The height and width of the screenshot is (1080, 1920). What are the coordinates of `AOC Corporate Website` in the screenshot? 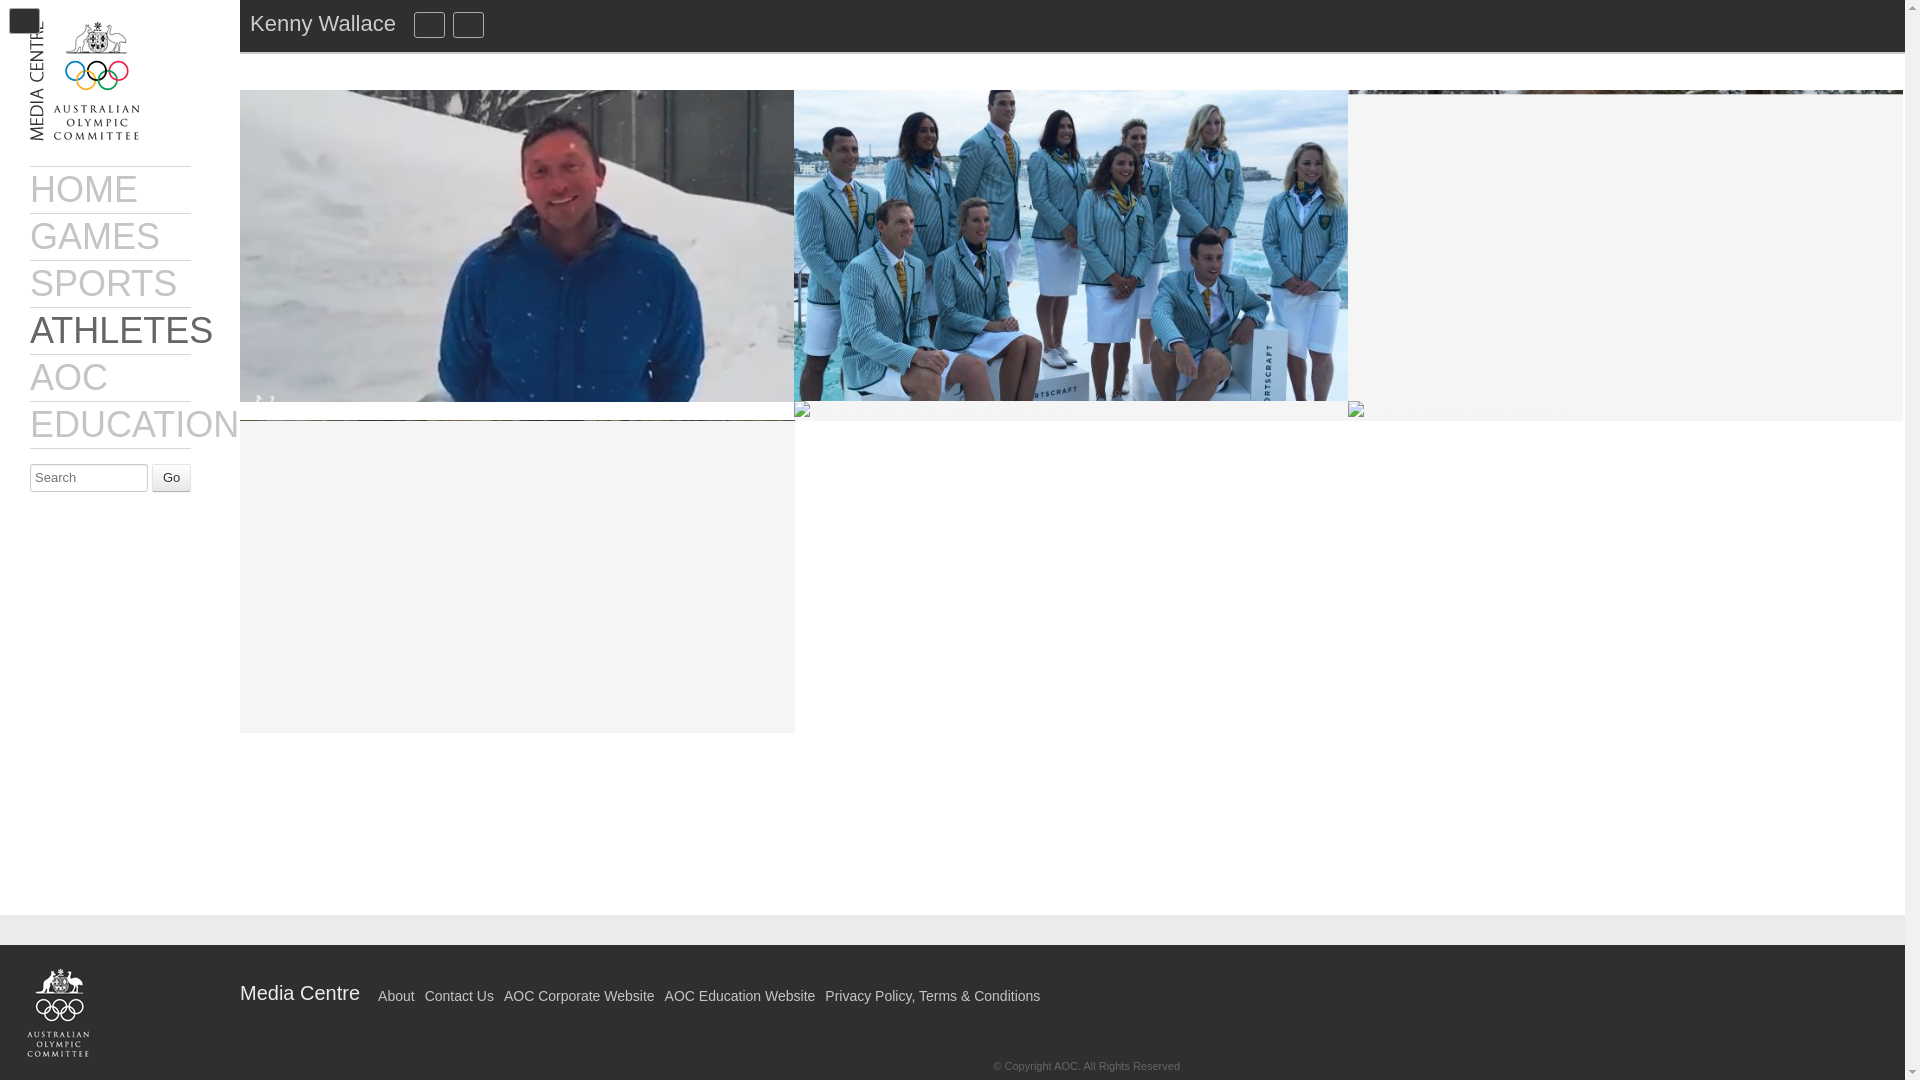 It's located at (578, 996).